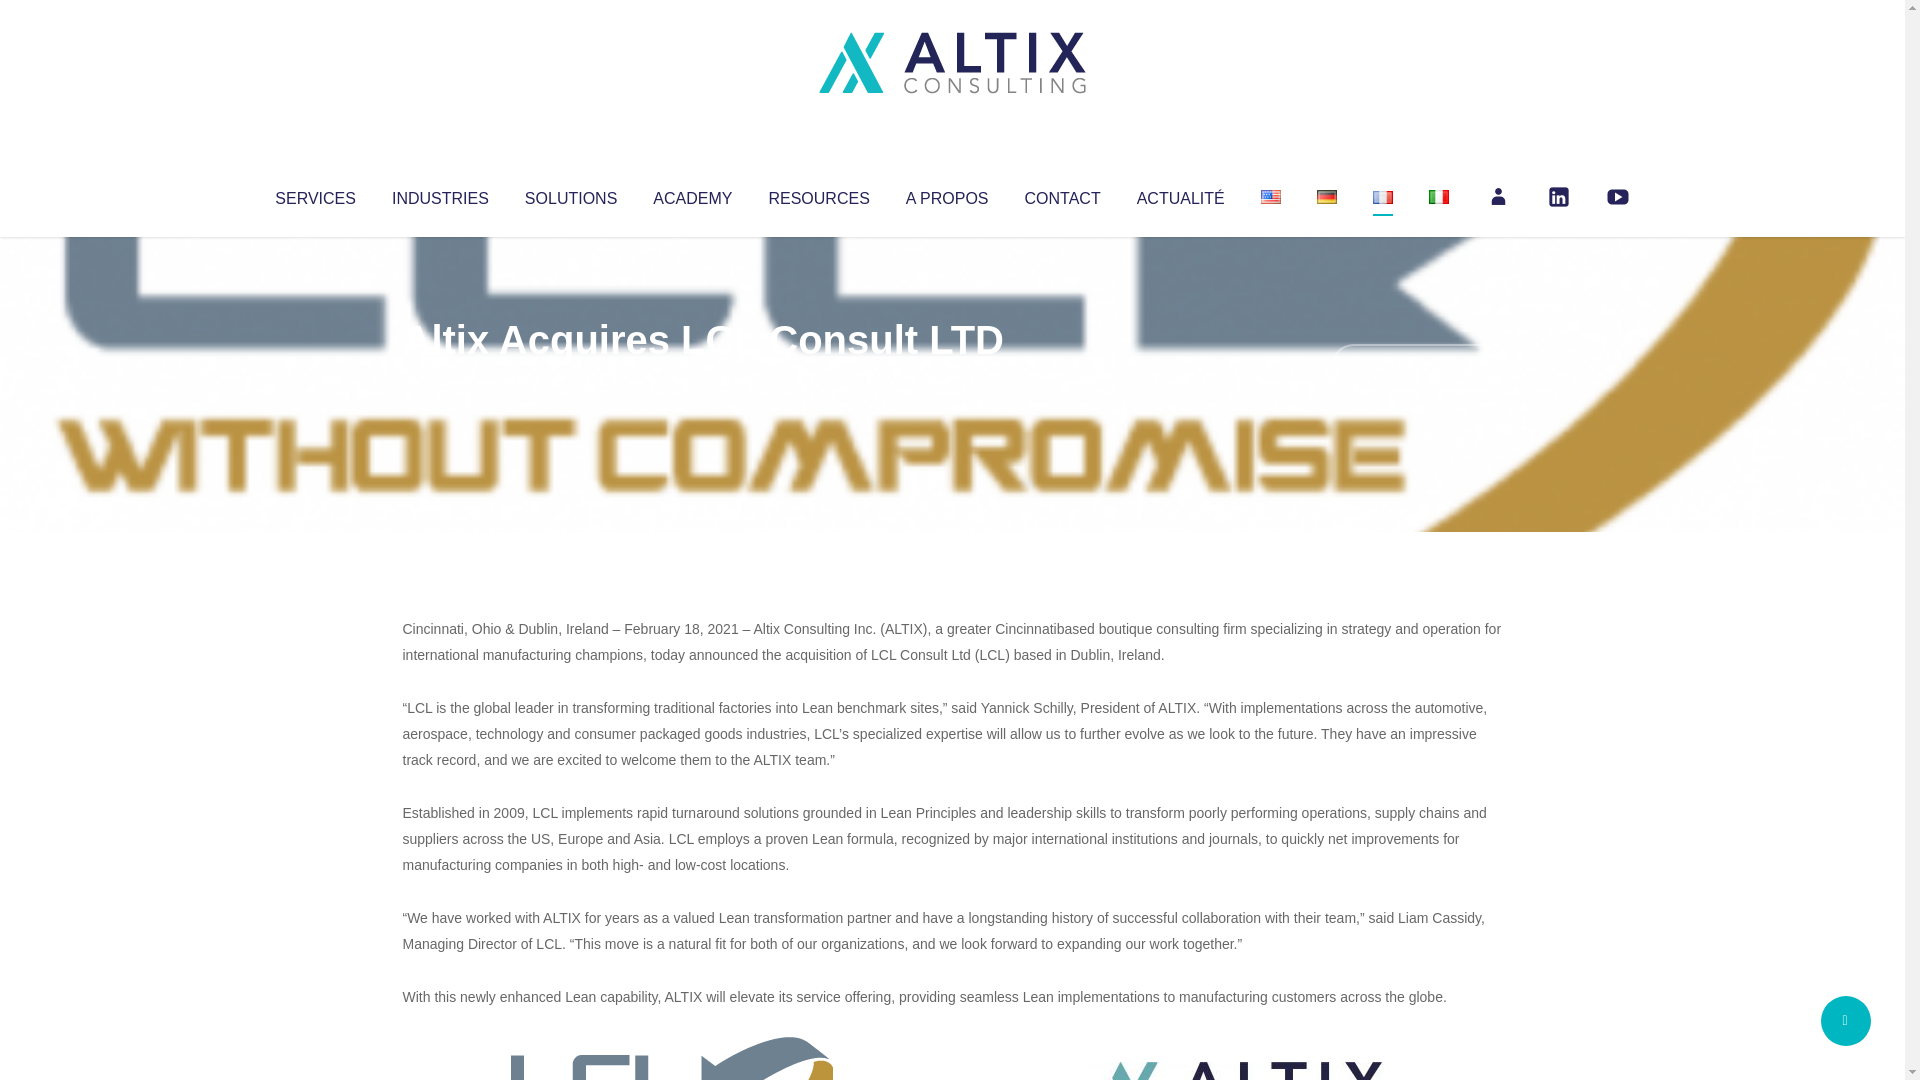 The width and height of the screenshot is (1920, 1080). What do you see at coordinates (818, 194) in the screenshot?
I see `RESOURCES` at bounding box center [818, 194].